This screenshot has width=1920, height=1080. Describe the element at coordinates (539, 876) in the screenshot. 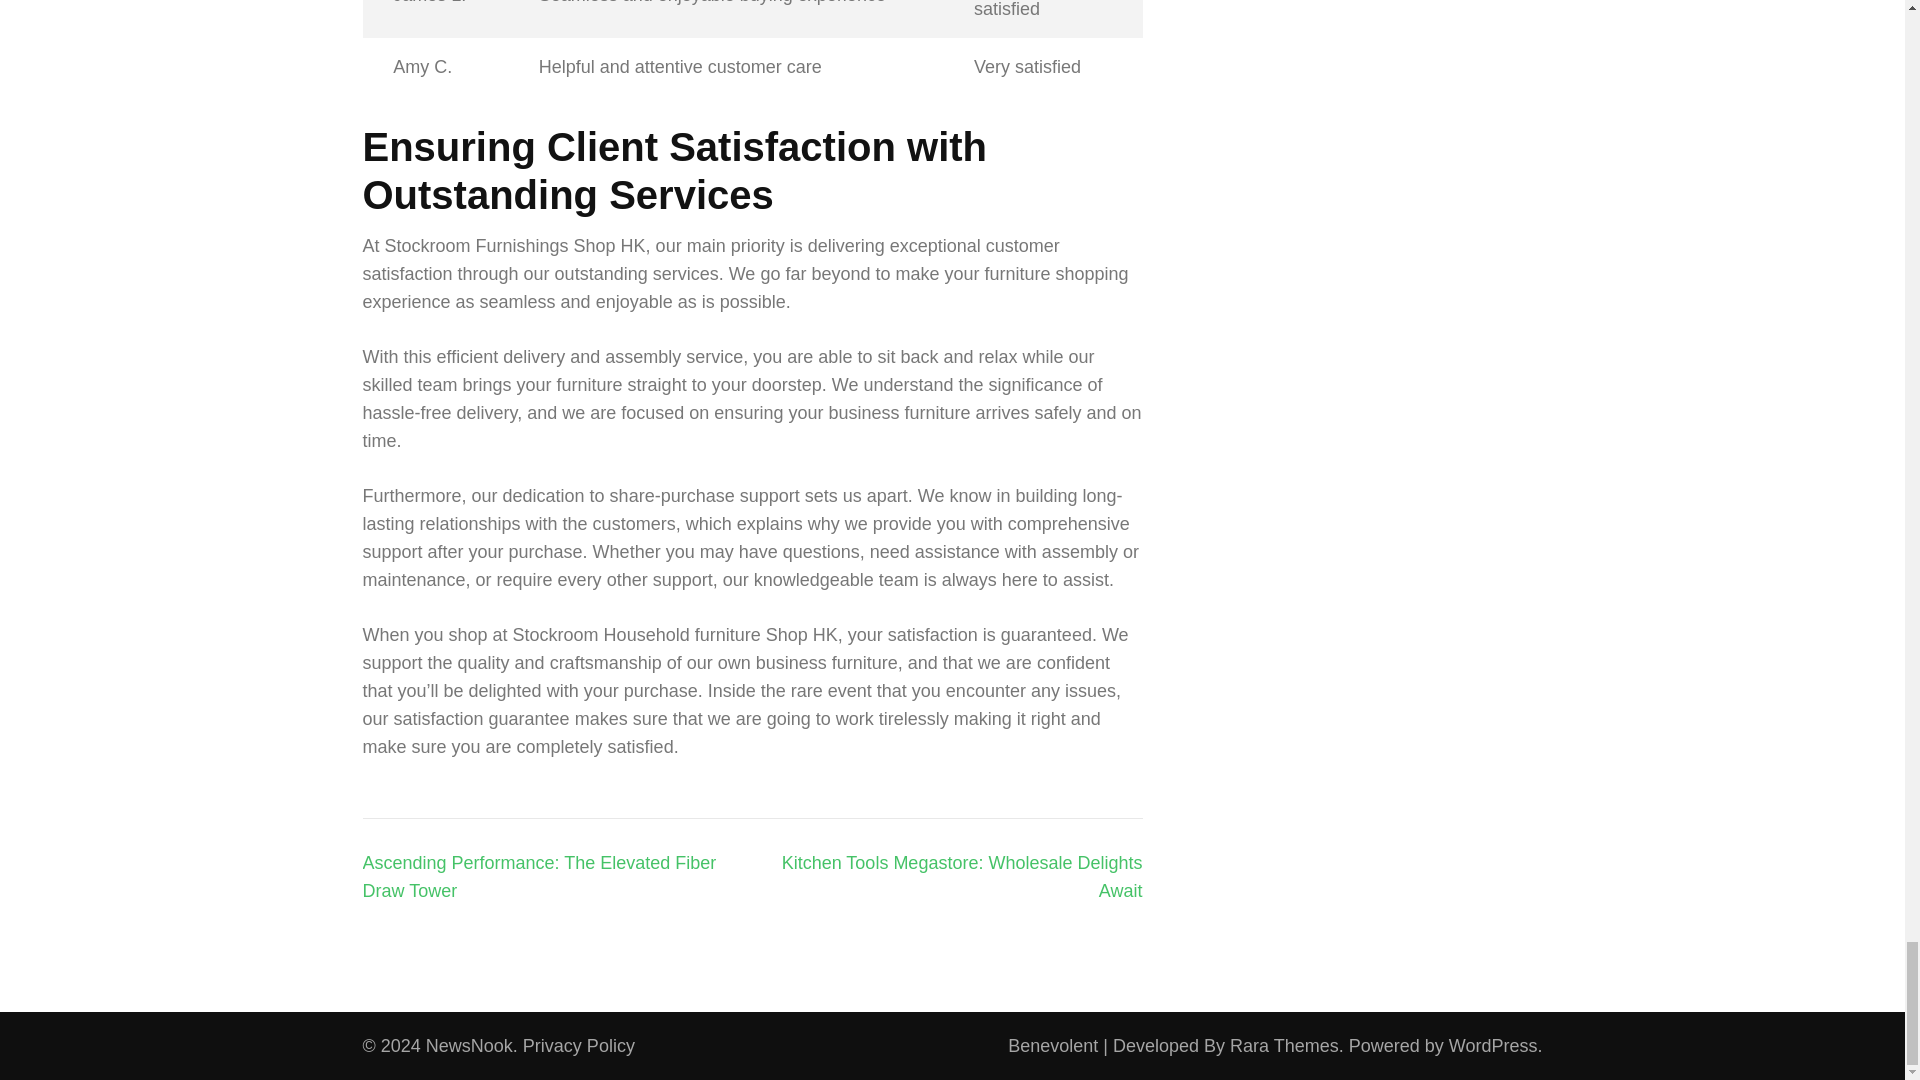

I see `Ascending Performance: The Elevated Fiber Draw Tower` at that location.